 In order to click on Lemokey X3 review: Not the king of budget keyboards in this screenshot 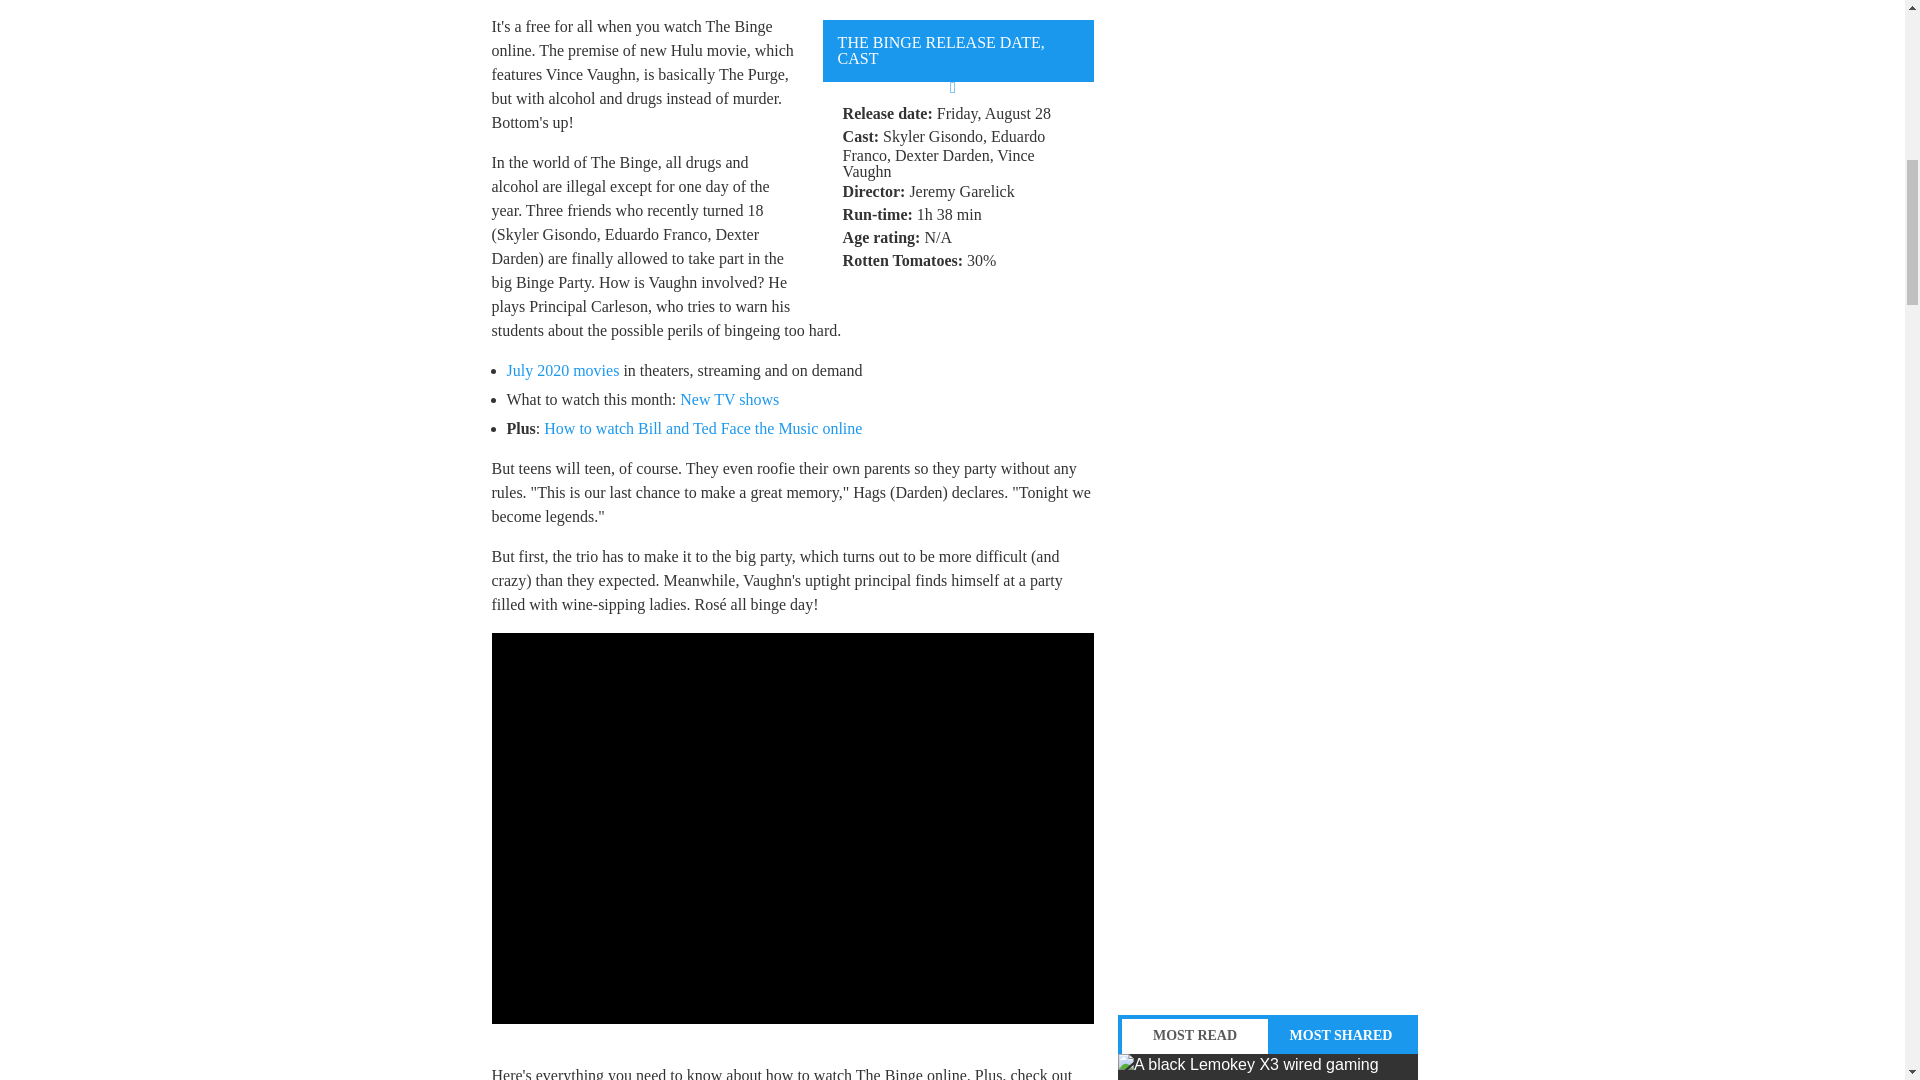, I will do `click(1268, 1067)`.